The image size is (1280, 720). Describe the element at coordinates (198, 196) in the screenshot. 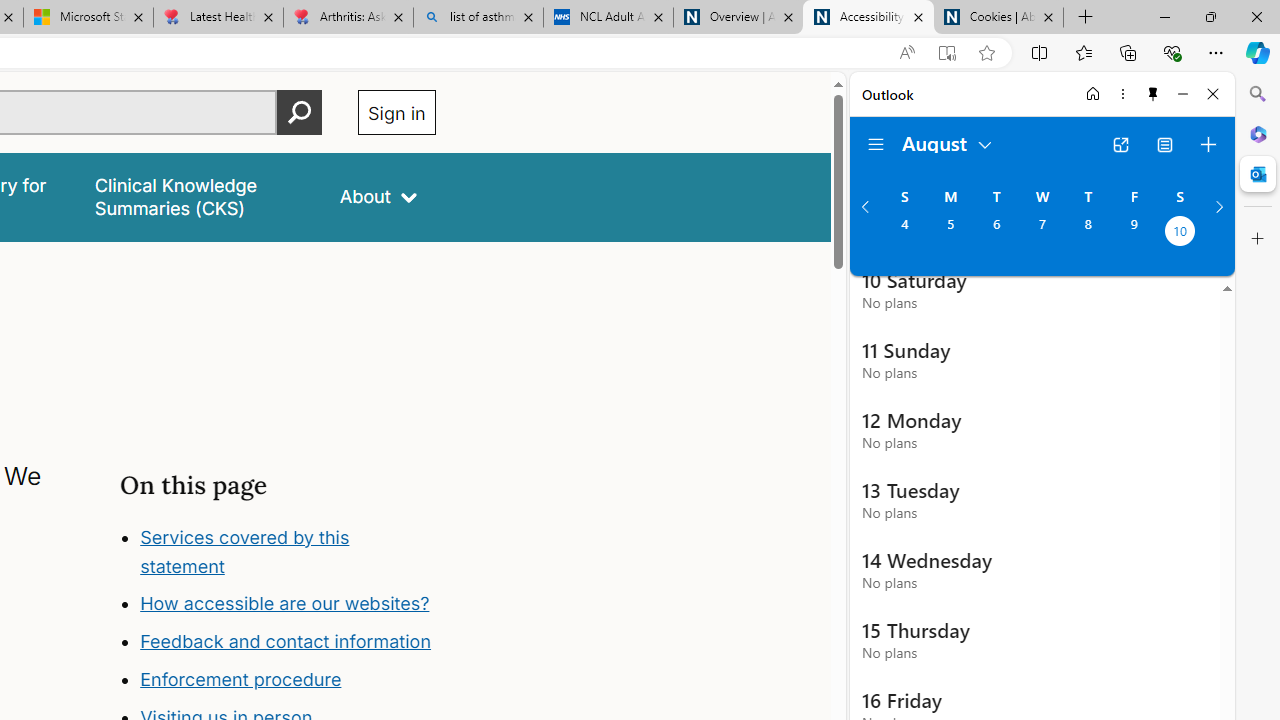

I see `false` at that location.